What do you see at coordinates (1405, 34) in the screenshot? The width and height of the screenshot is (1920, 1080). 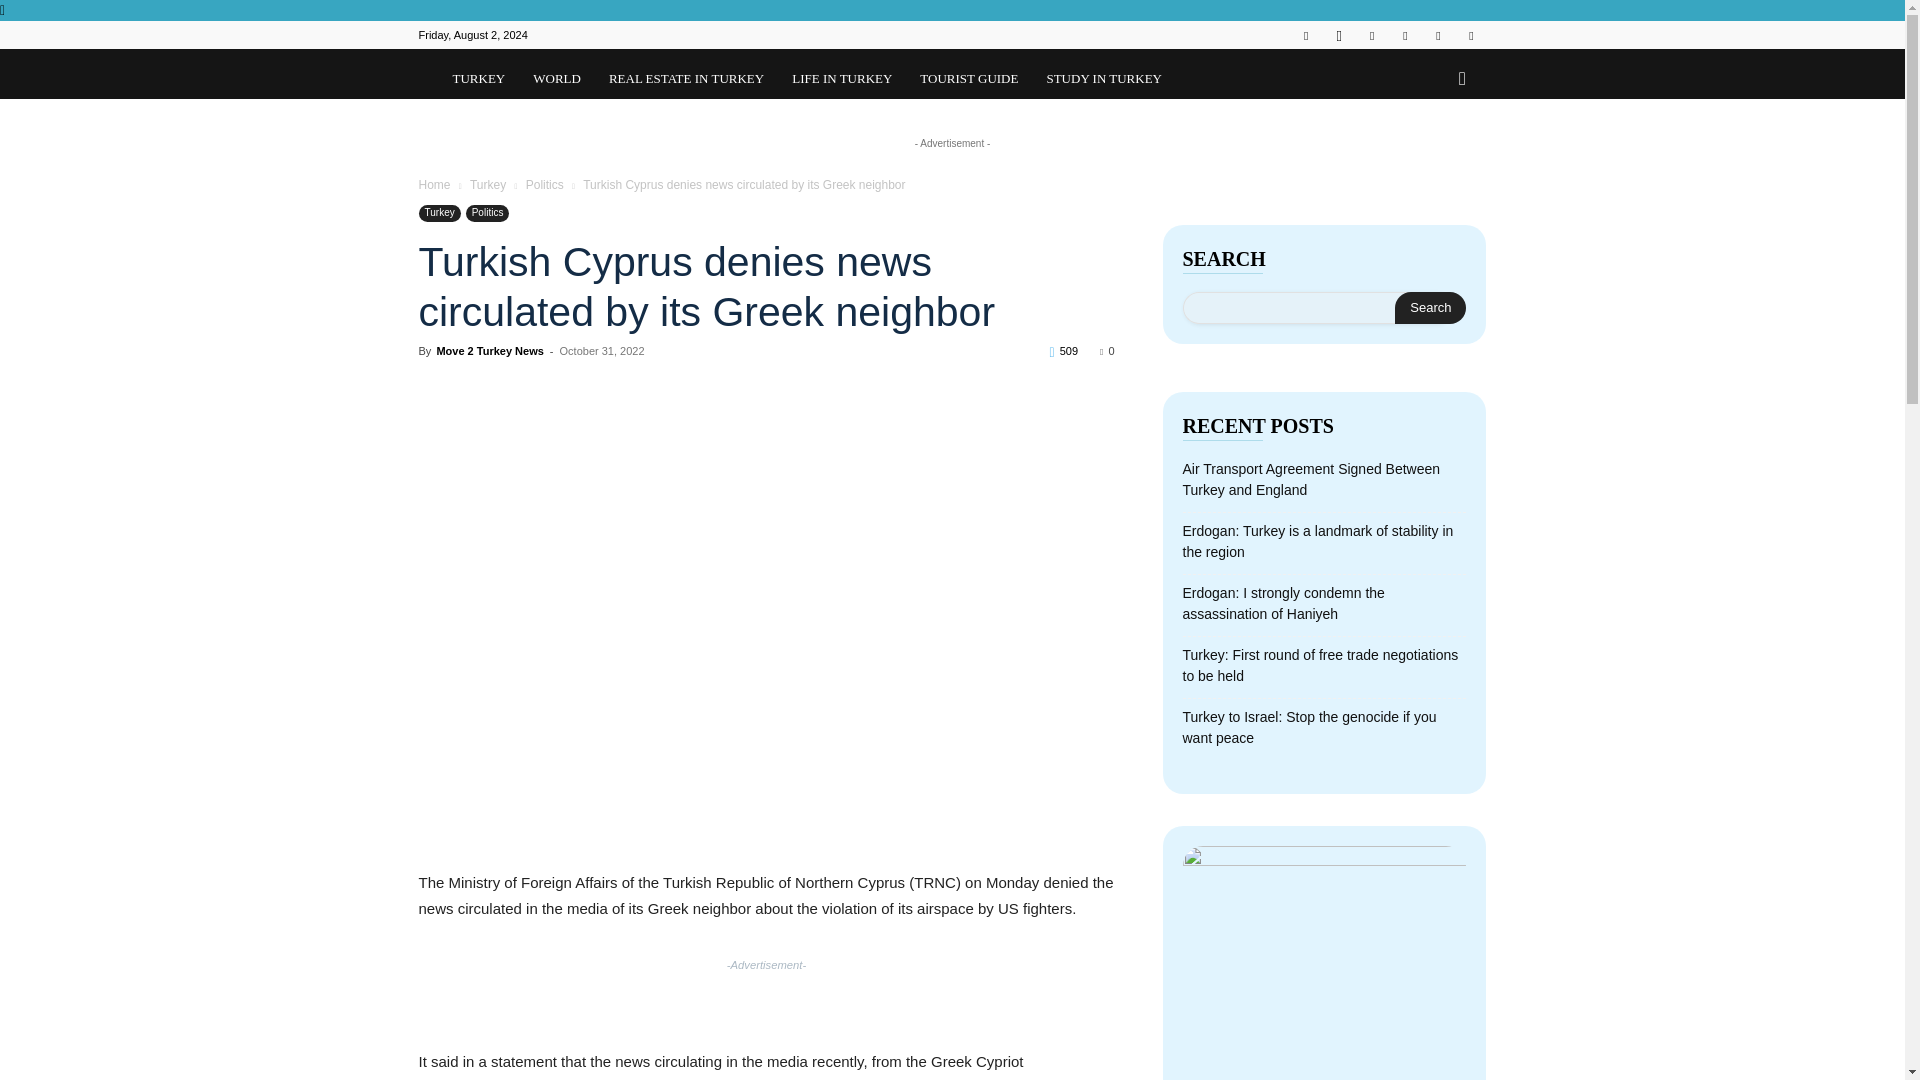 I see `Pinterest` at bounding box center [1405, 34].